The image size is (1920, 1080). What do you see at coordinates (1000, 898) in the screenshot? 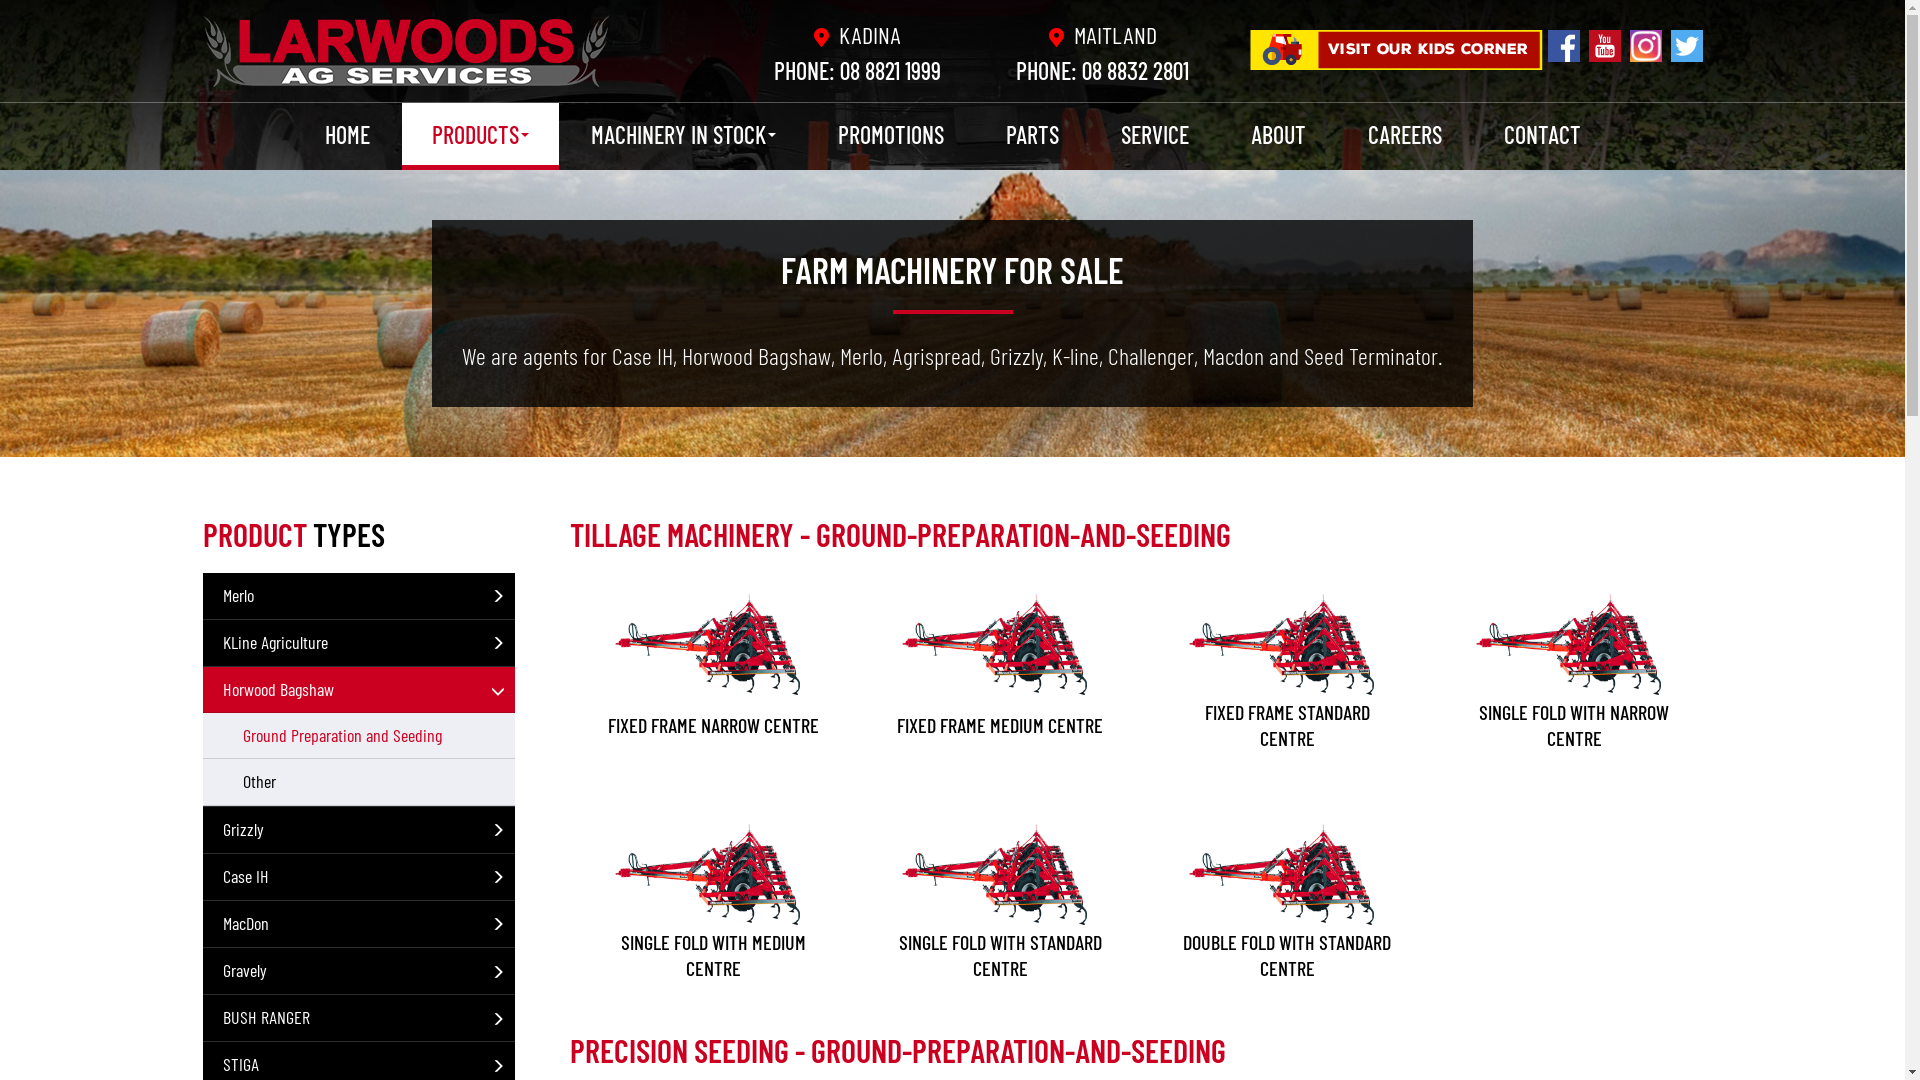
I see `SINGLE FOLD WITH STANDARD CENTRE` at bounding box center [1000, 898].